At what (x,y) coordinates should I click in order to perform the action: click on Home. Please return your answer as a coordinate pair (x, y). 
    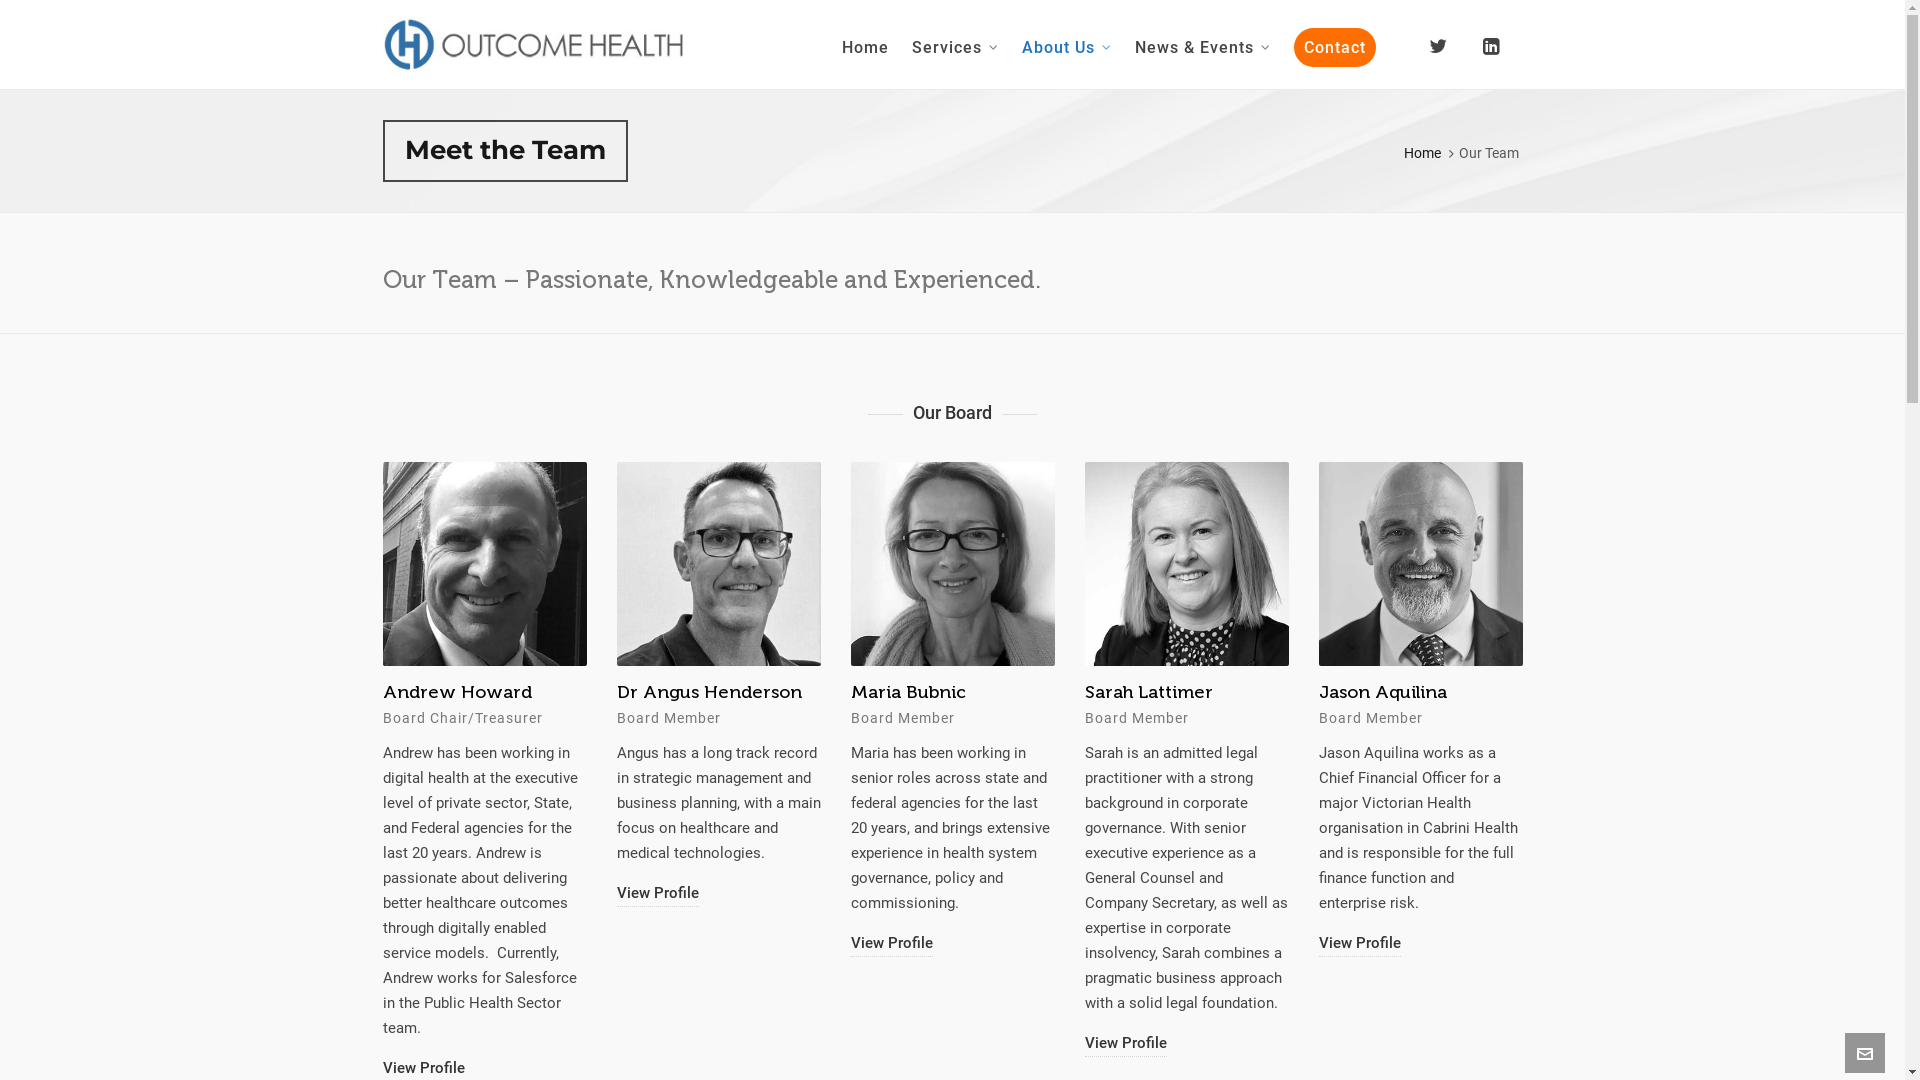
    Looking at the image, I should click on (866, 45).